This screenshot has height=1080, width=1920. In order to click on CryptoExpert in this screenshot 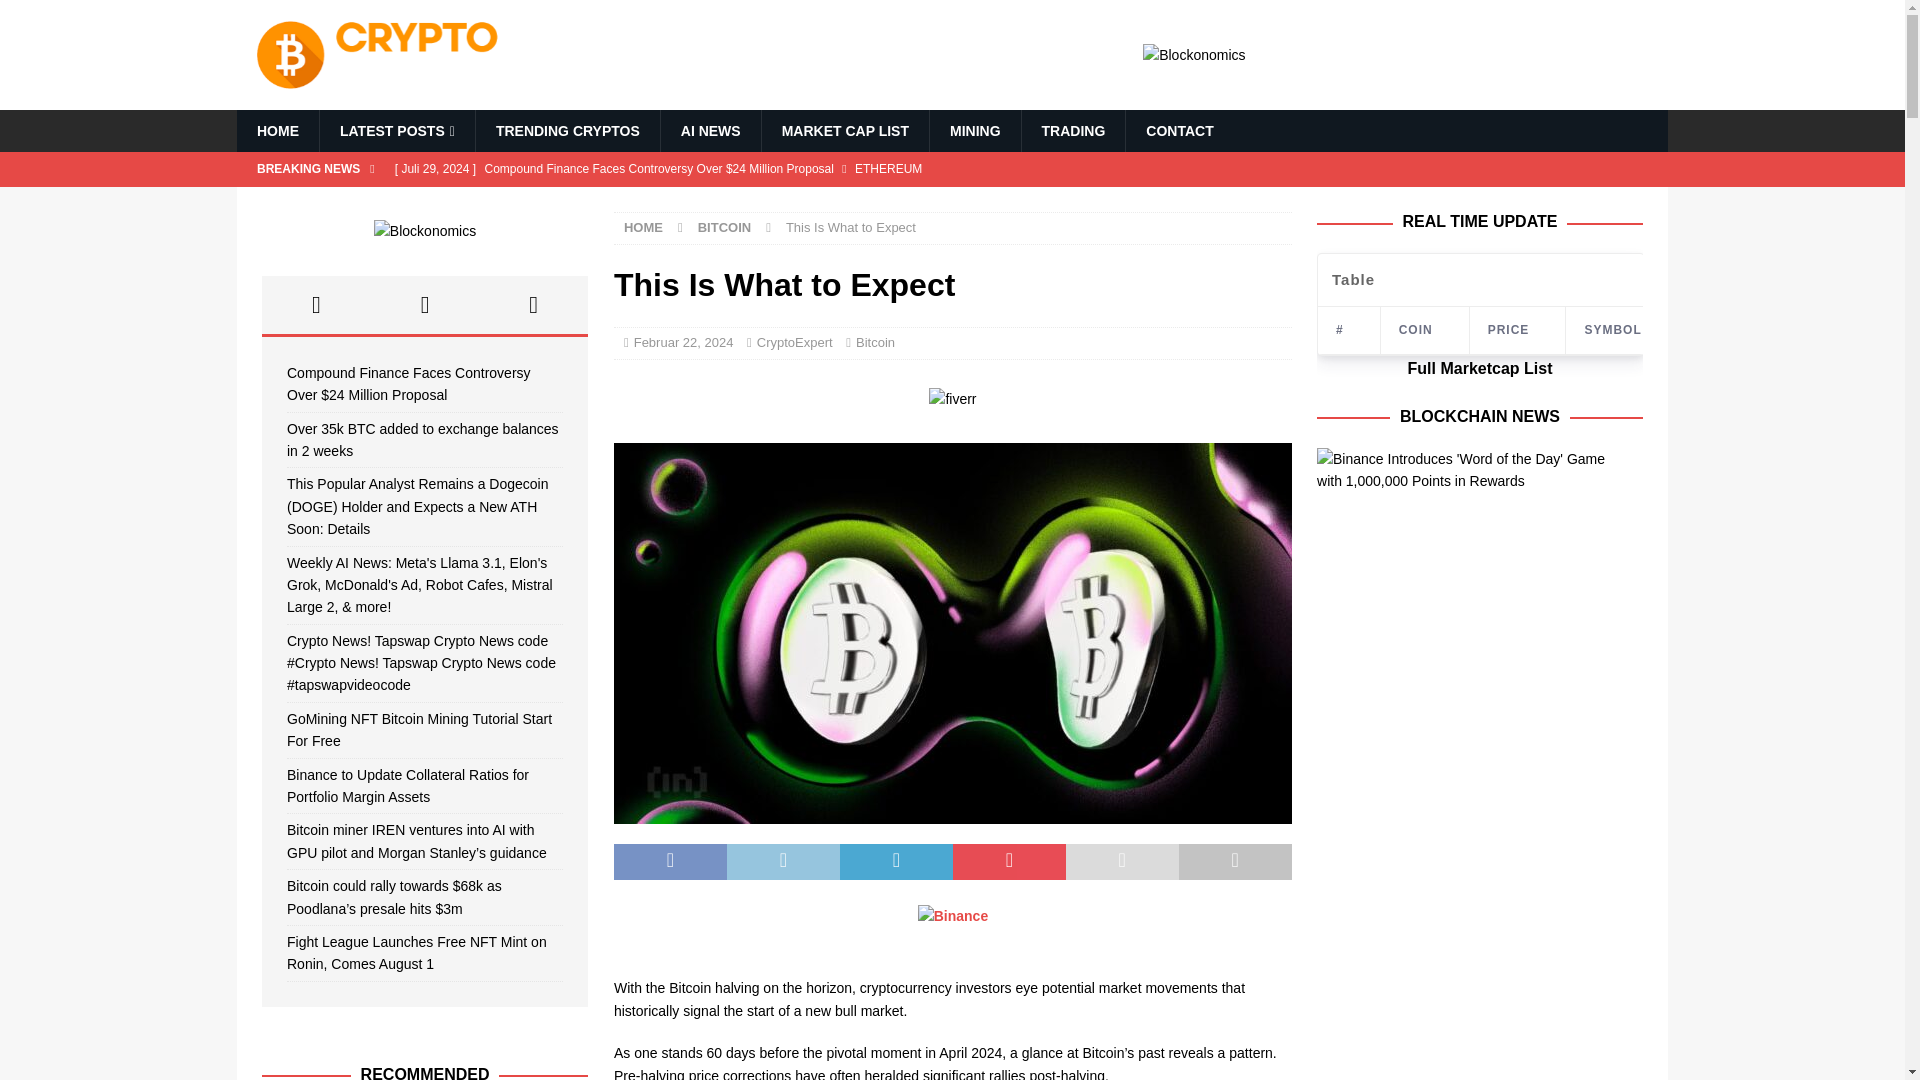, I will do `click(794, 342)`.